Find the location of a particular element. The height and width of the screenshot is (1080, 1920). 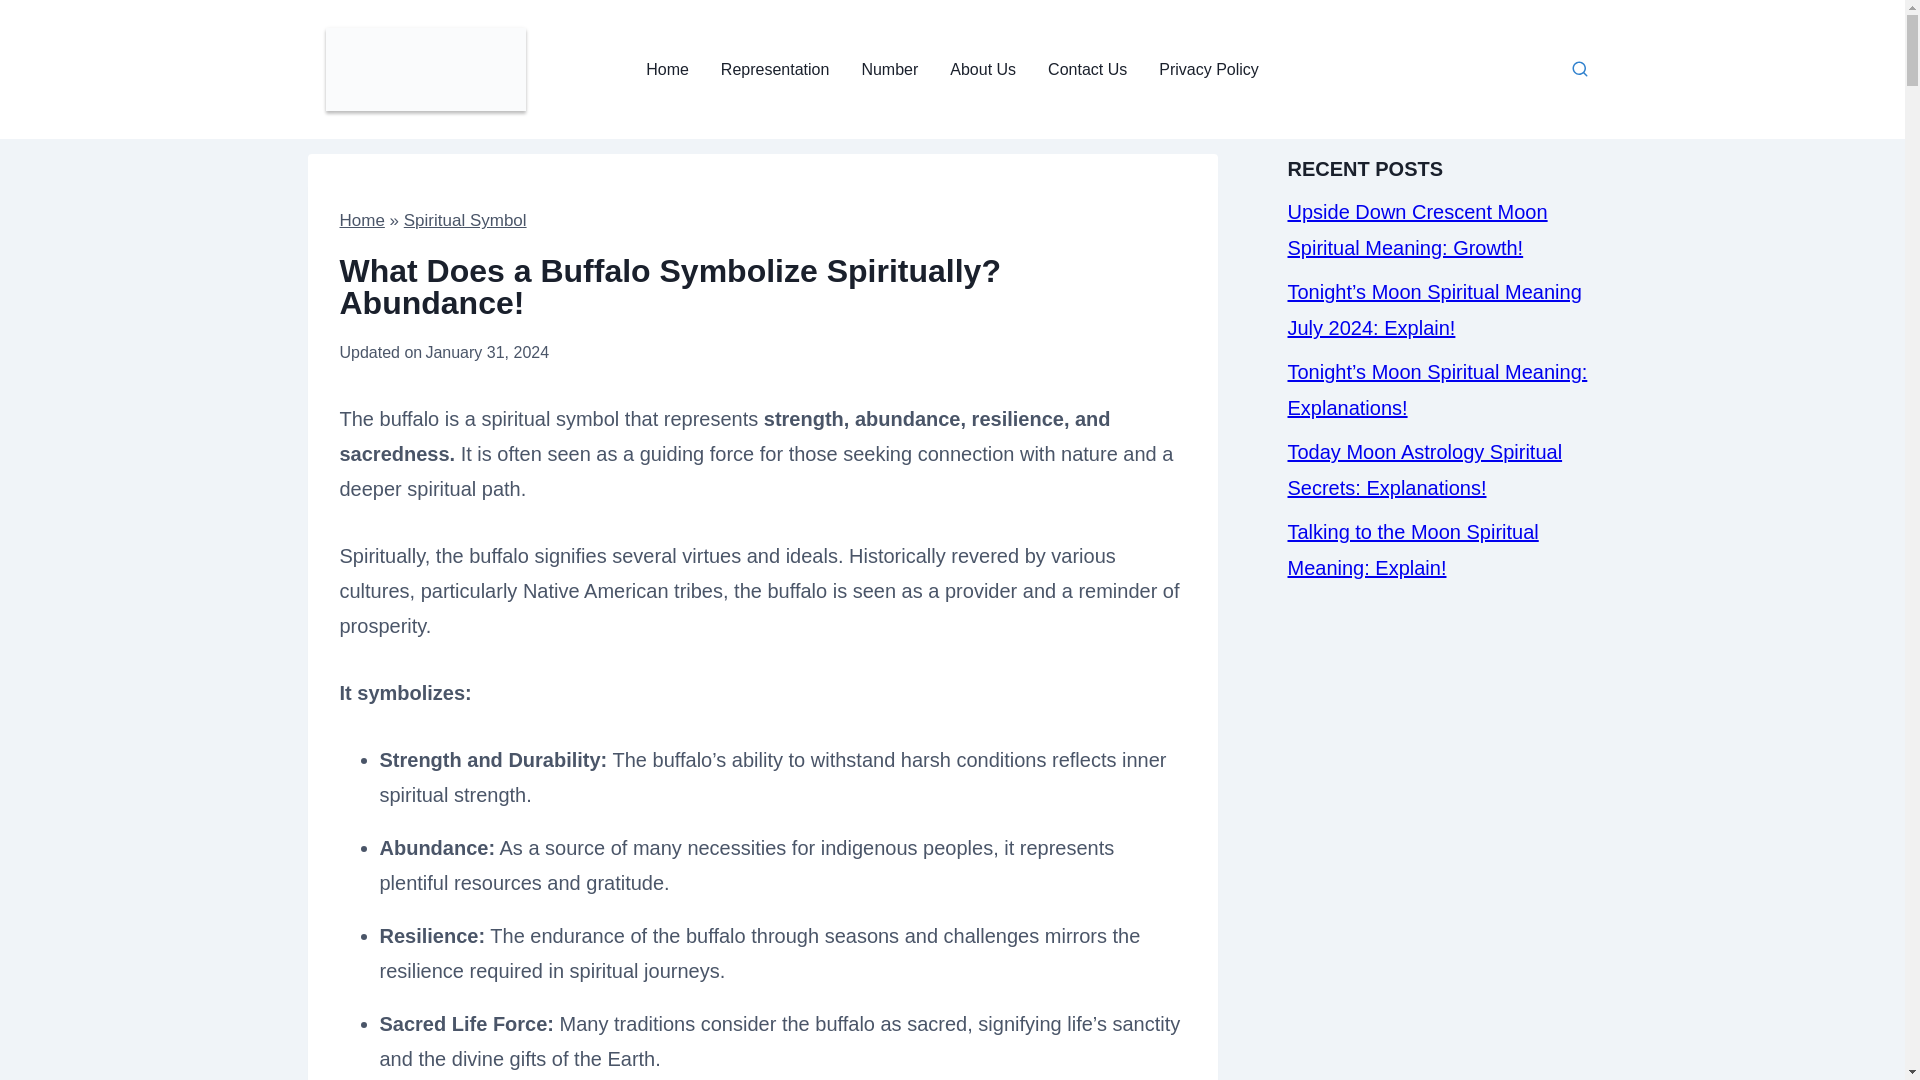

About Us is located at coordinates (982, 69).